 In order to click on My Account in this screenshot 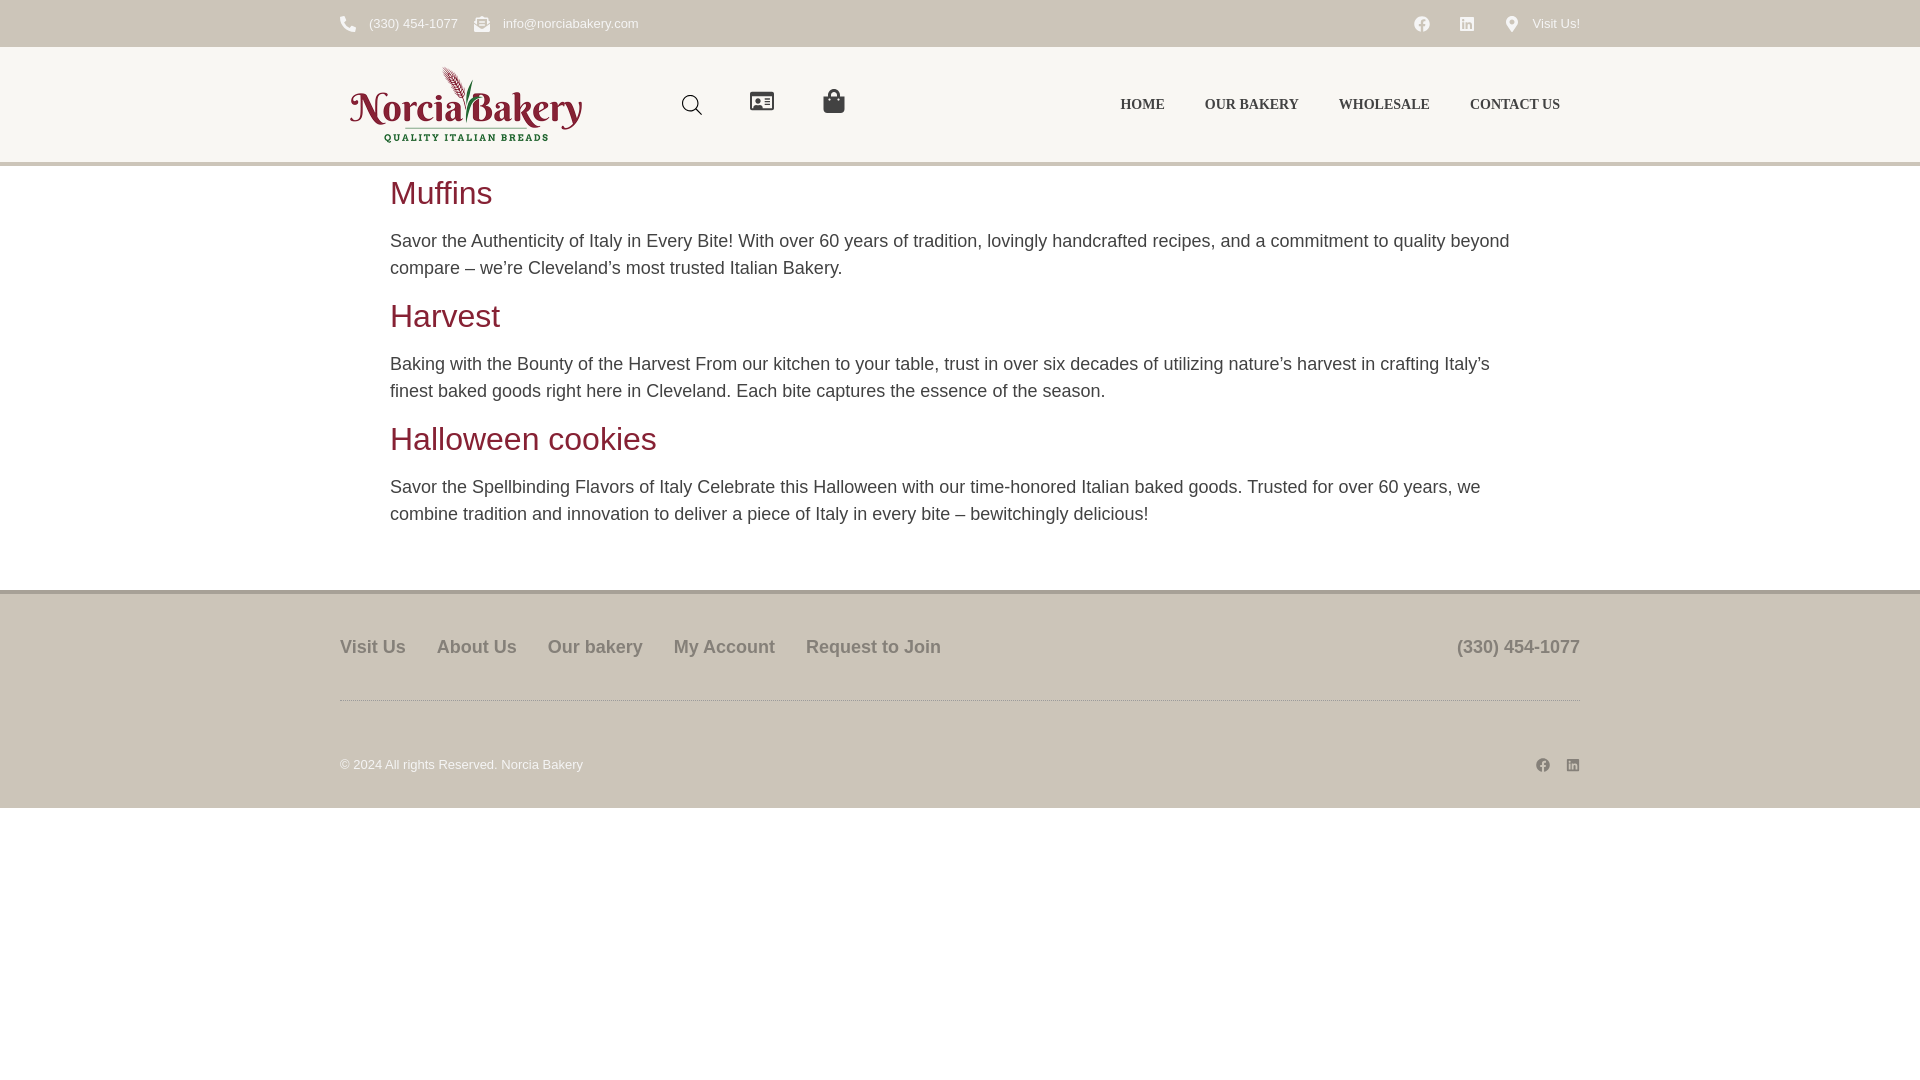, I will do `click(724, 646)`.